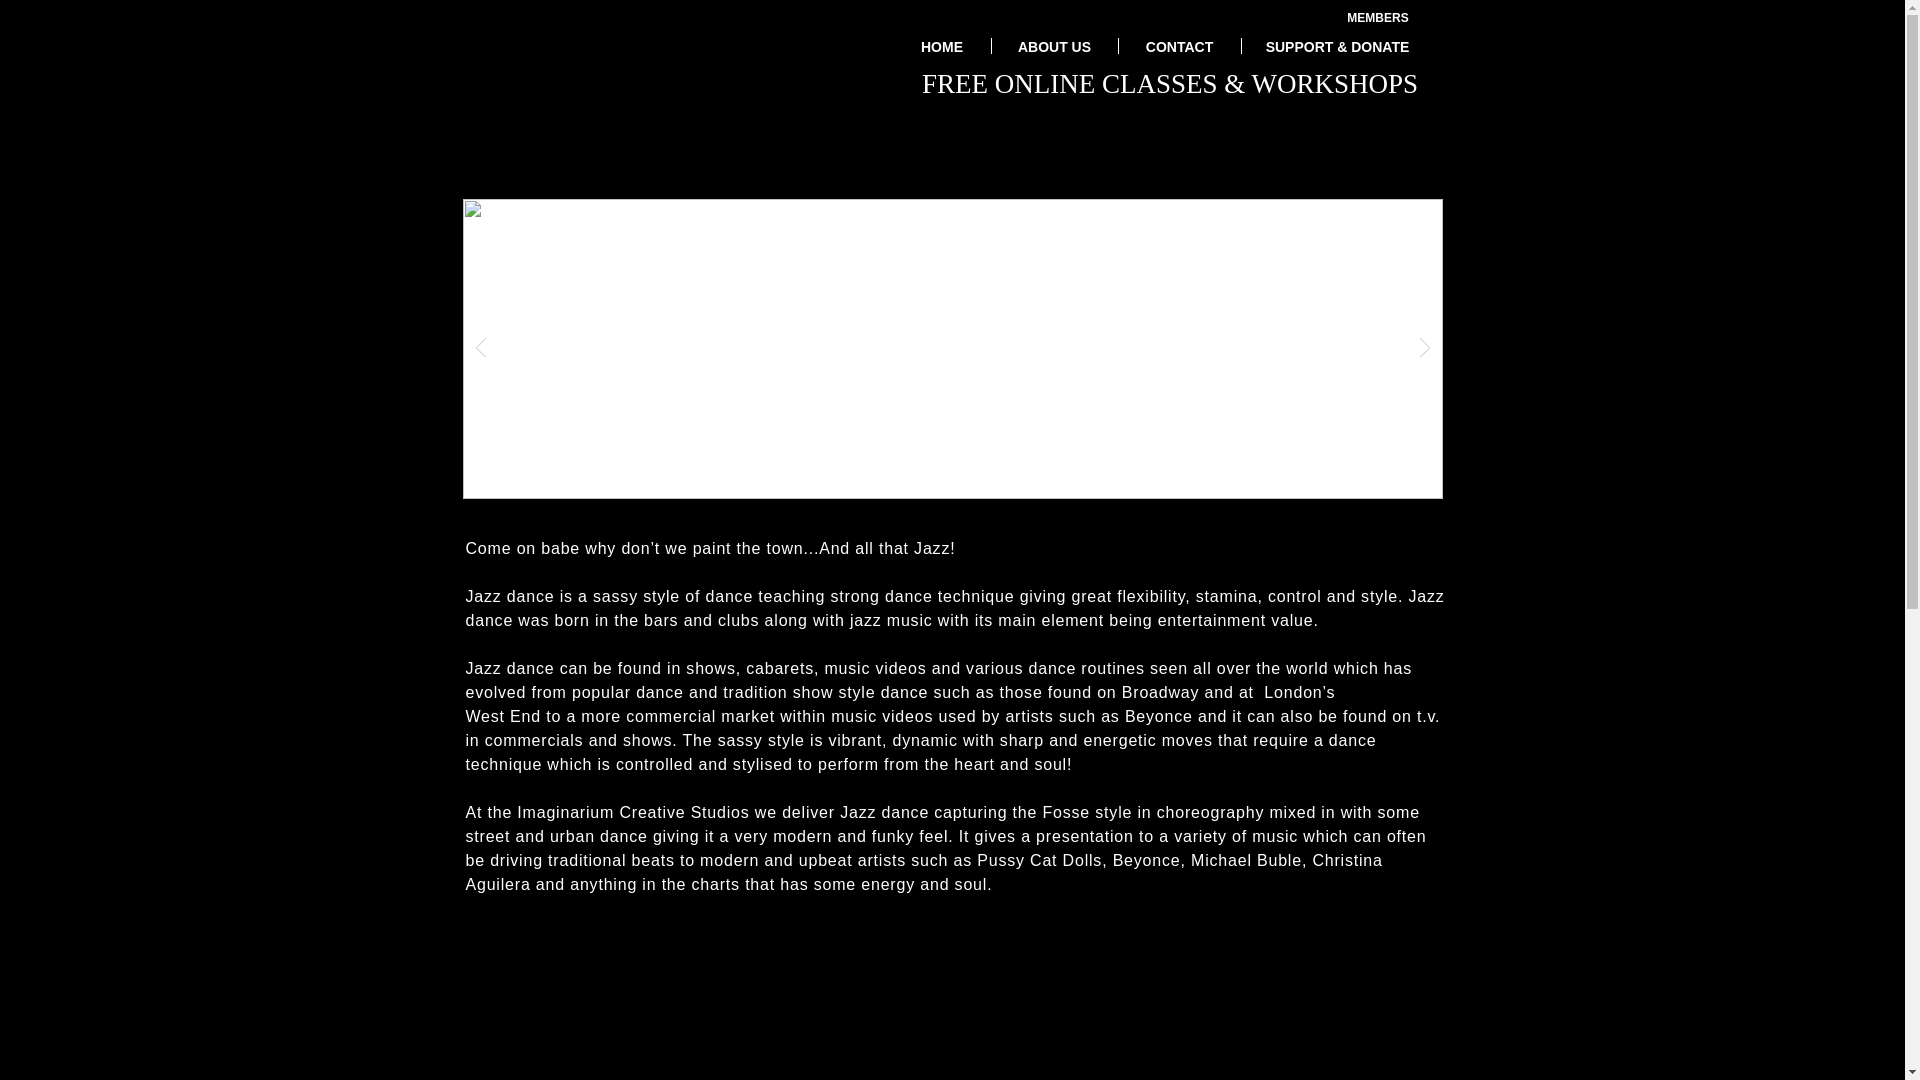  What do you see at coordinates (1178, 46) in the screenshot?
I see `CONTACT` at bounding box center [1178, 46].